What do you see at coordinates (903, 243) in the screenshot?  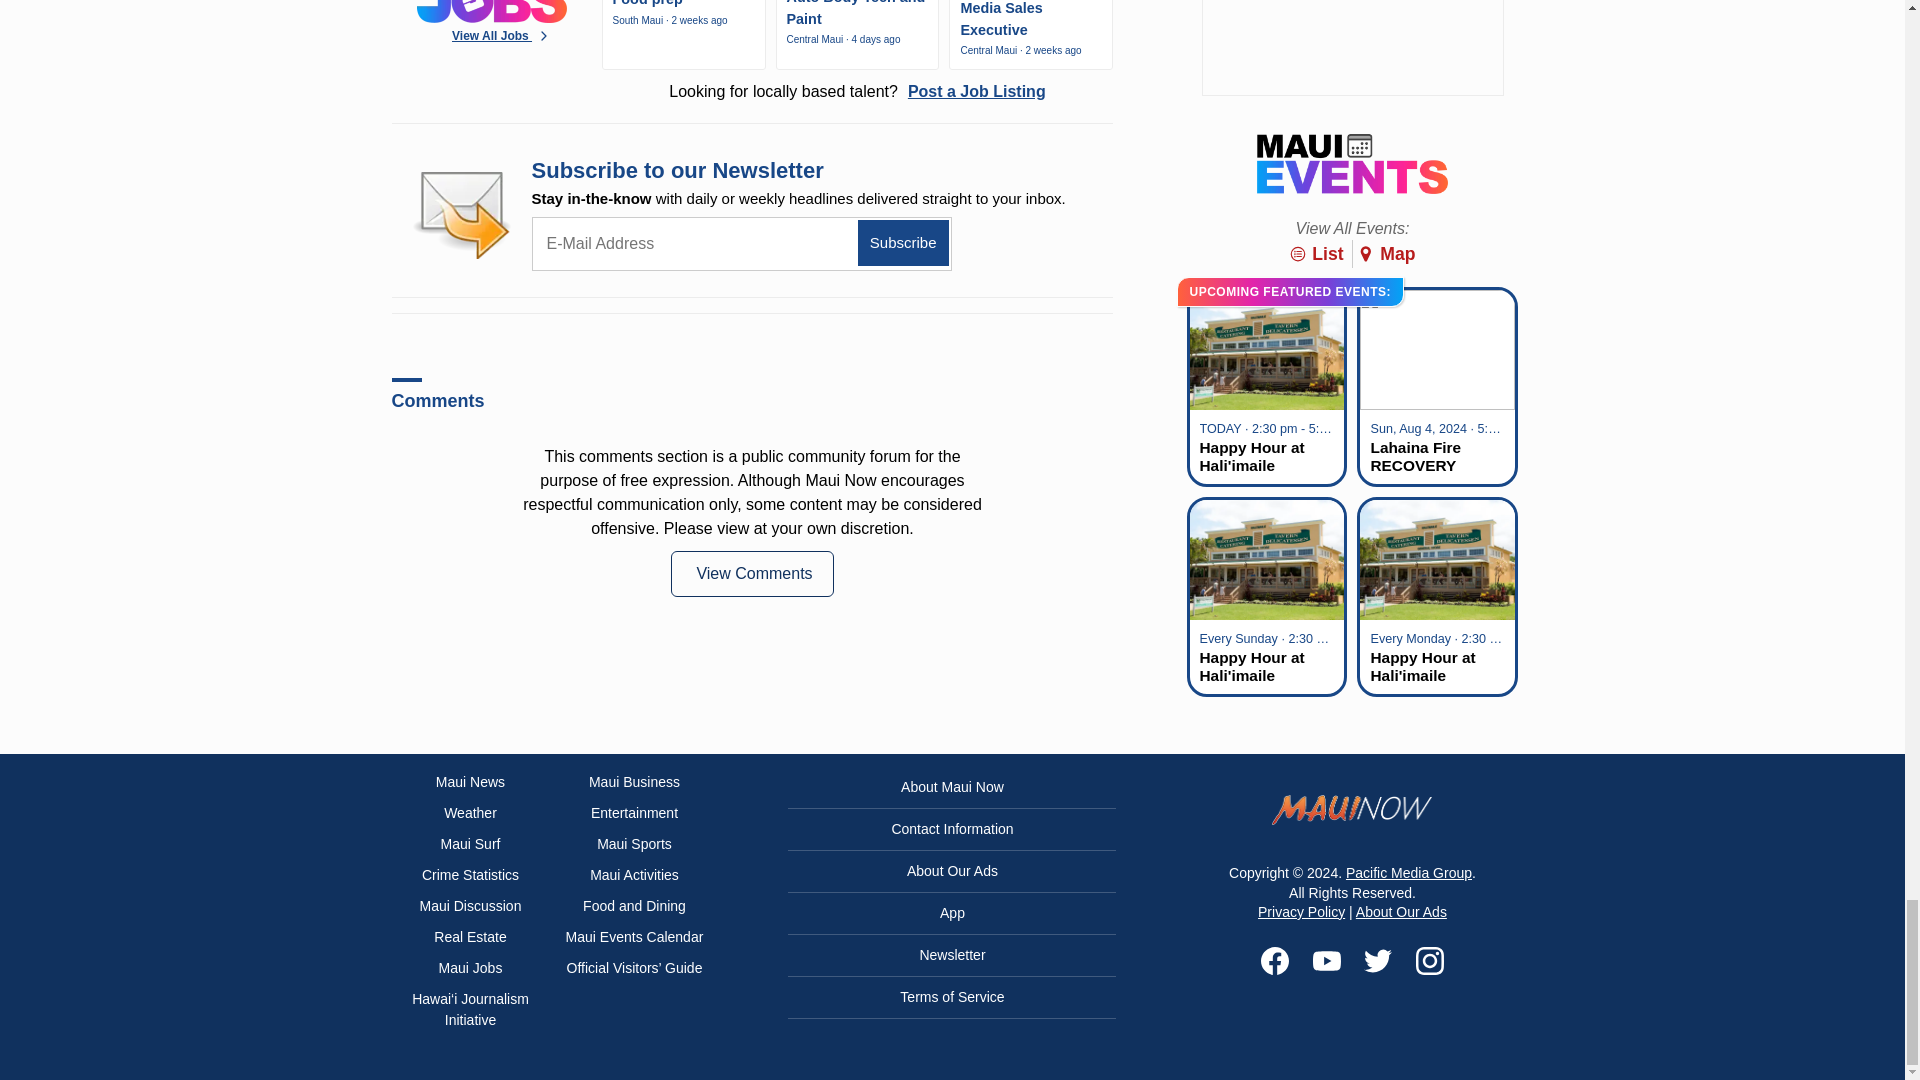 I see `Subscribe` at bounding box center [903, 243].